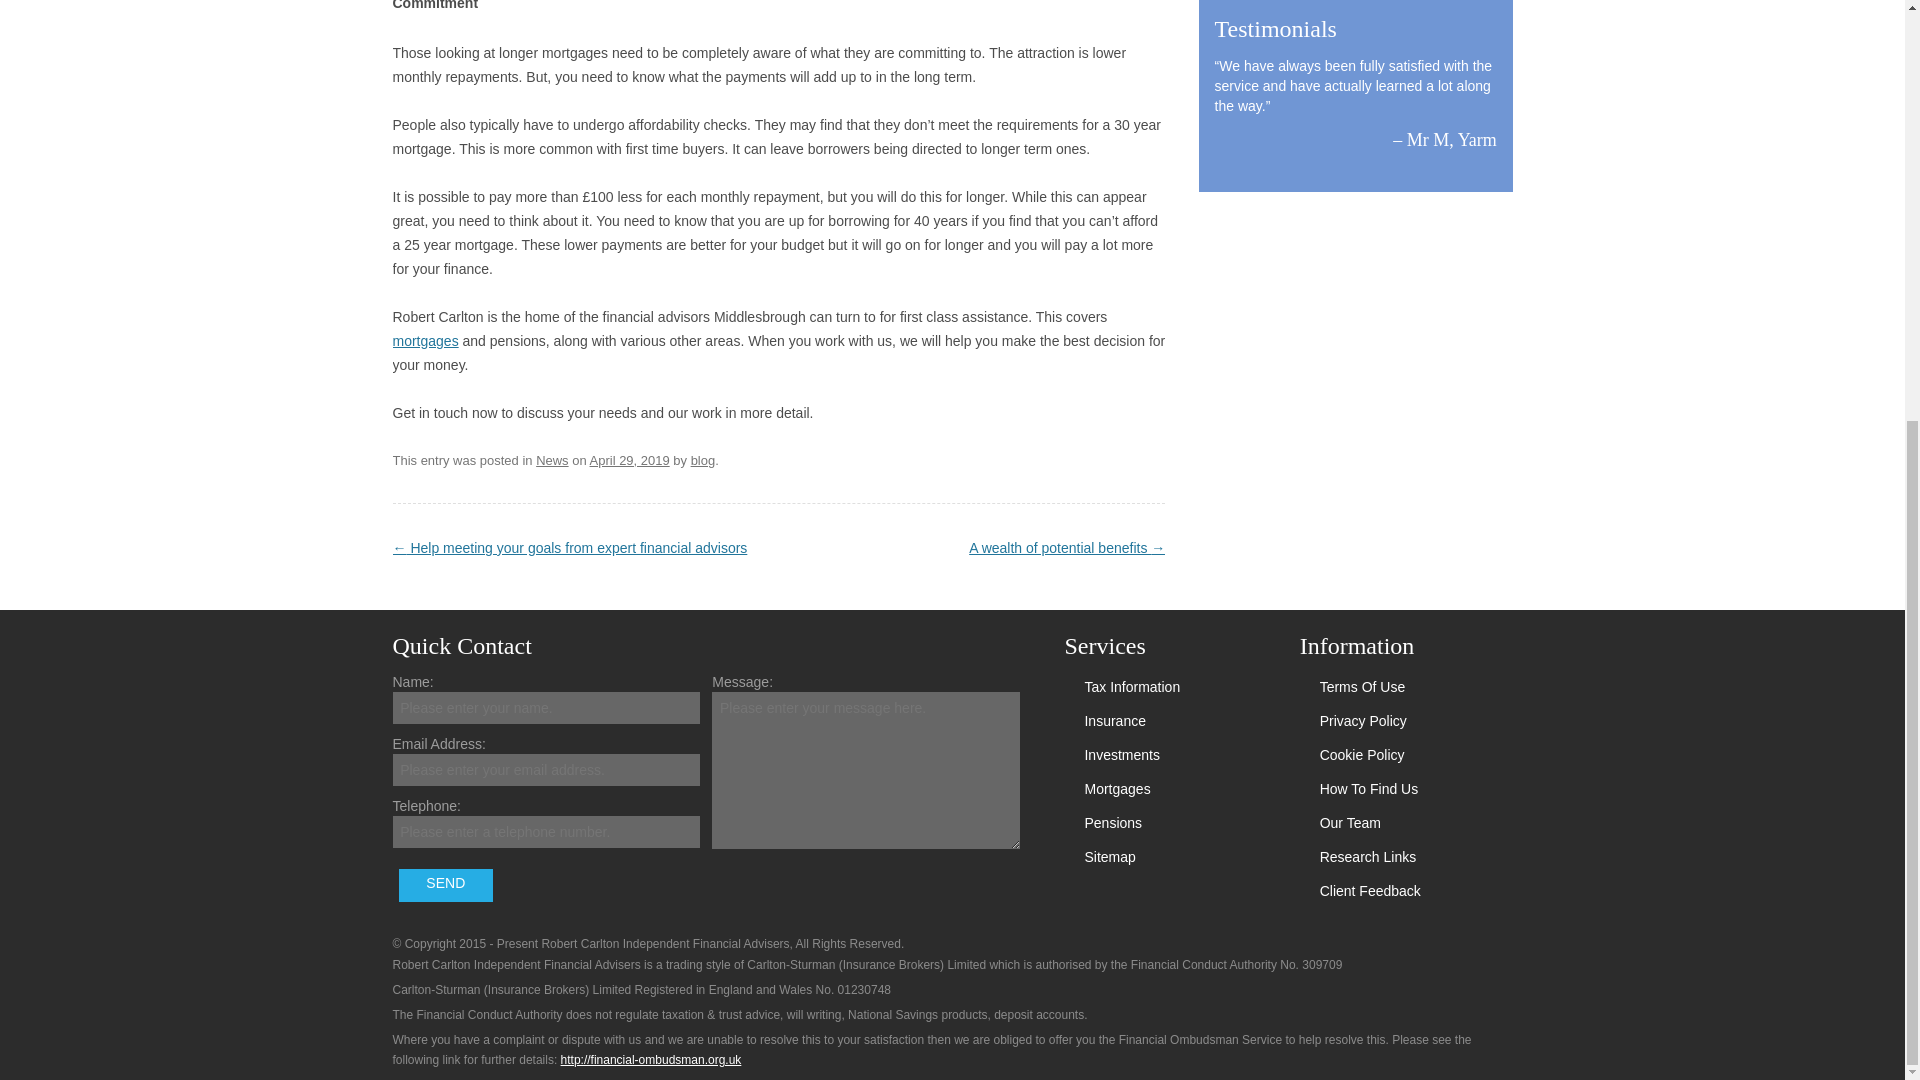 This screenshot has width=1920, height=1080. I want to click on blog, so click(704, 460).